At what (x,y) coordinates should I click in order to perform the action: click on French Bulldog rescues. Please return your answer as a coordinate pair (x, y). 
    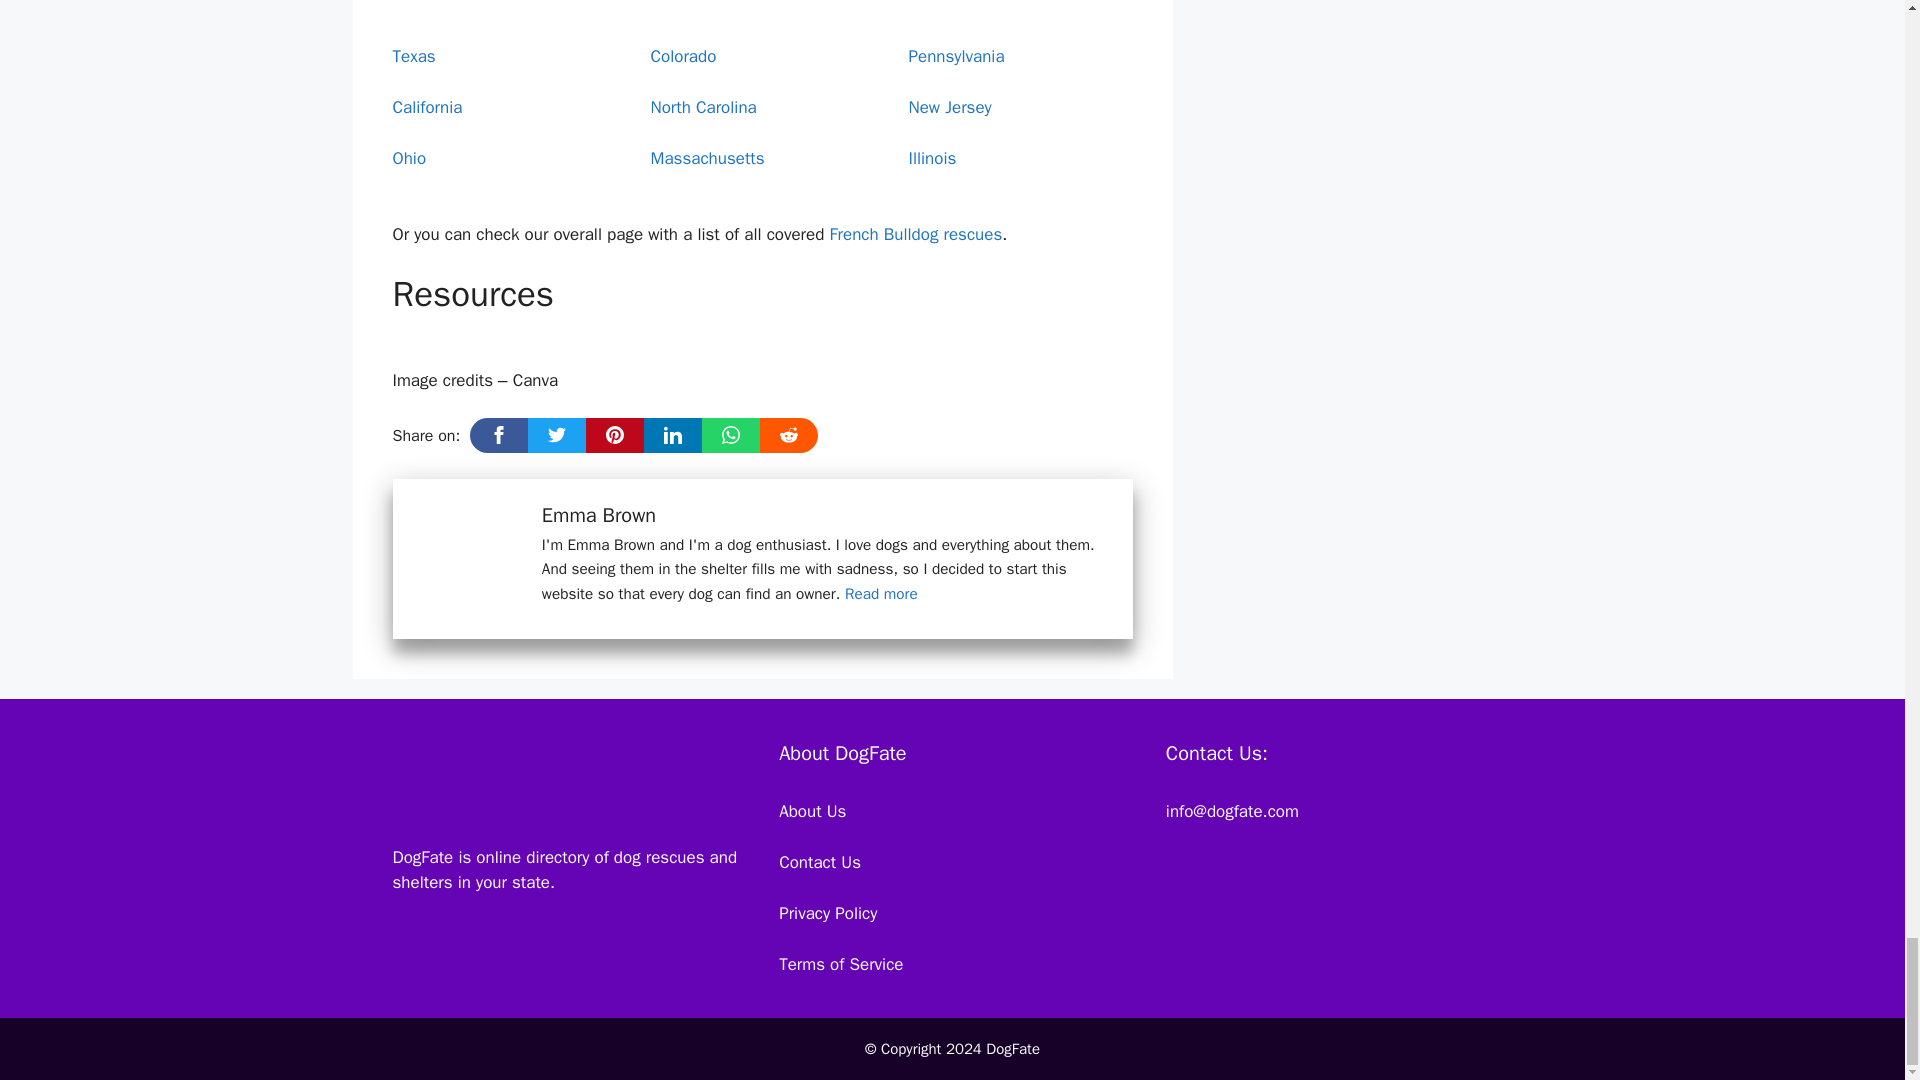
    Looking at the image, I should click on (916, 234).